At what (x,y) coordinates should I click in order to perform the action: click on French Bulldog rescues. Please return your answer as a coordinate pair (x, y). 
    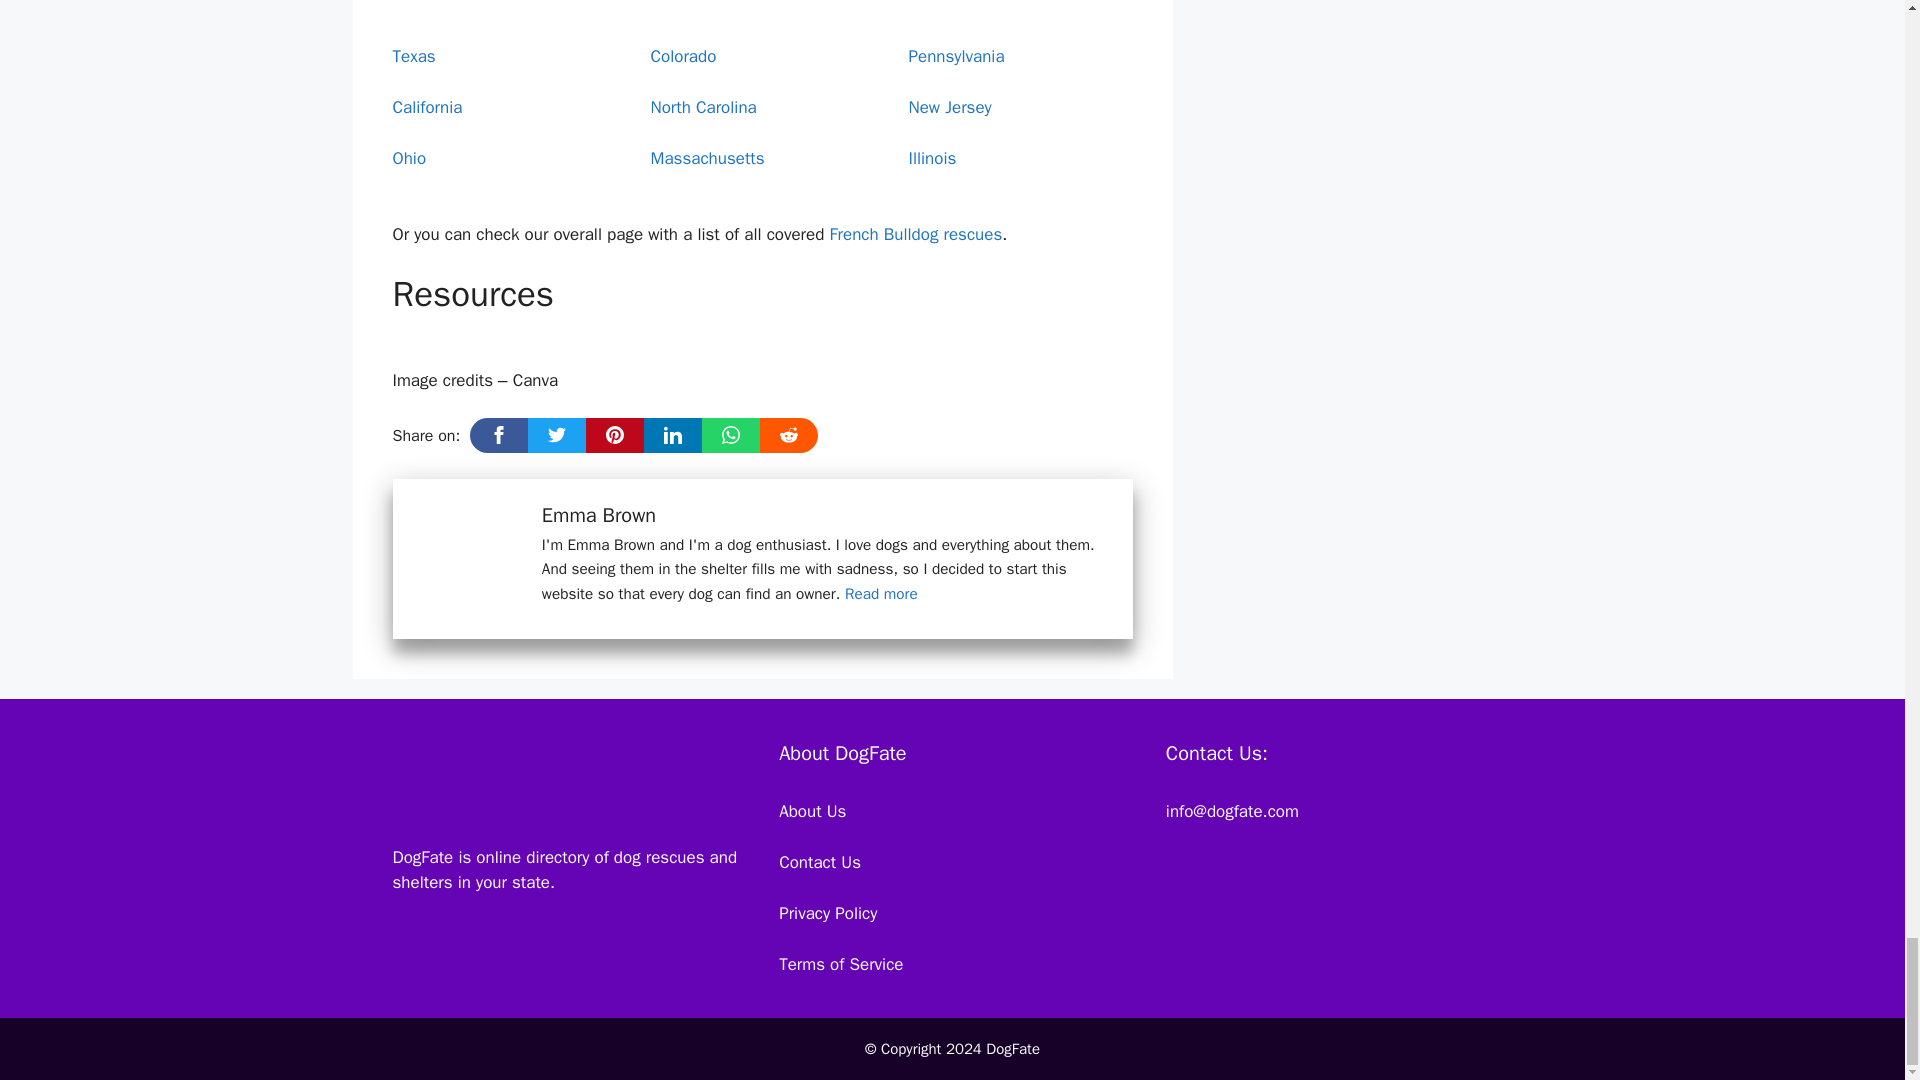
    Looking at the image, I should click on (916, 234).